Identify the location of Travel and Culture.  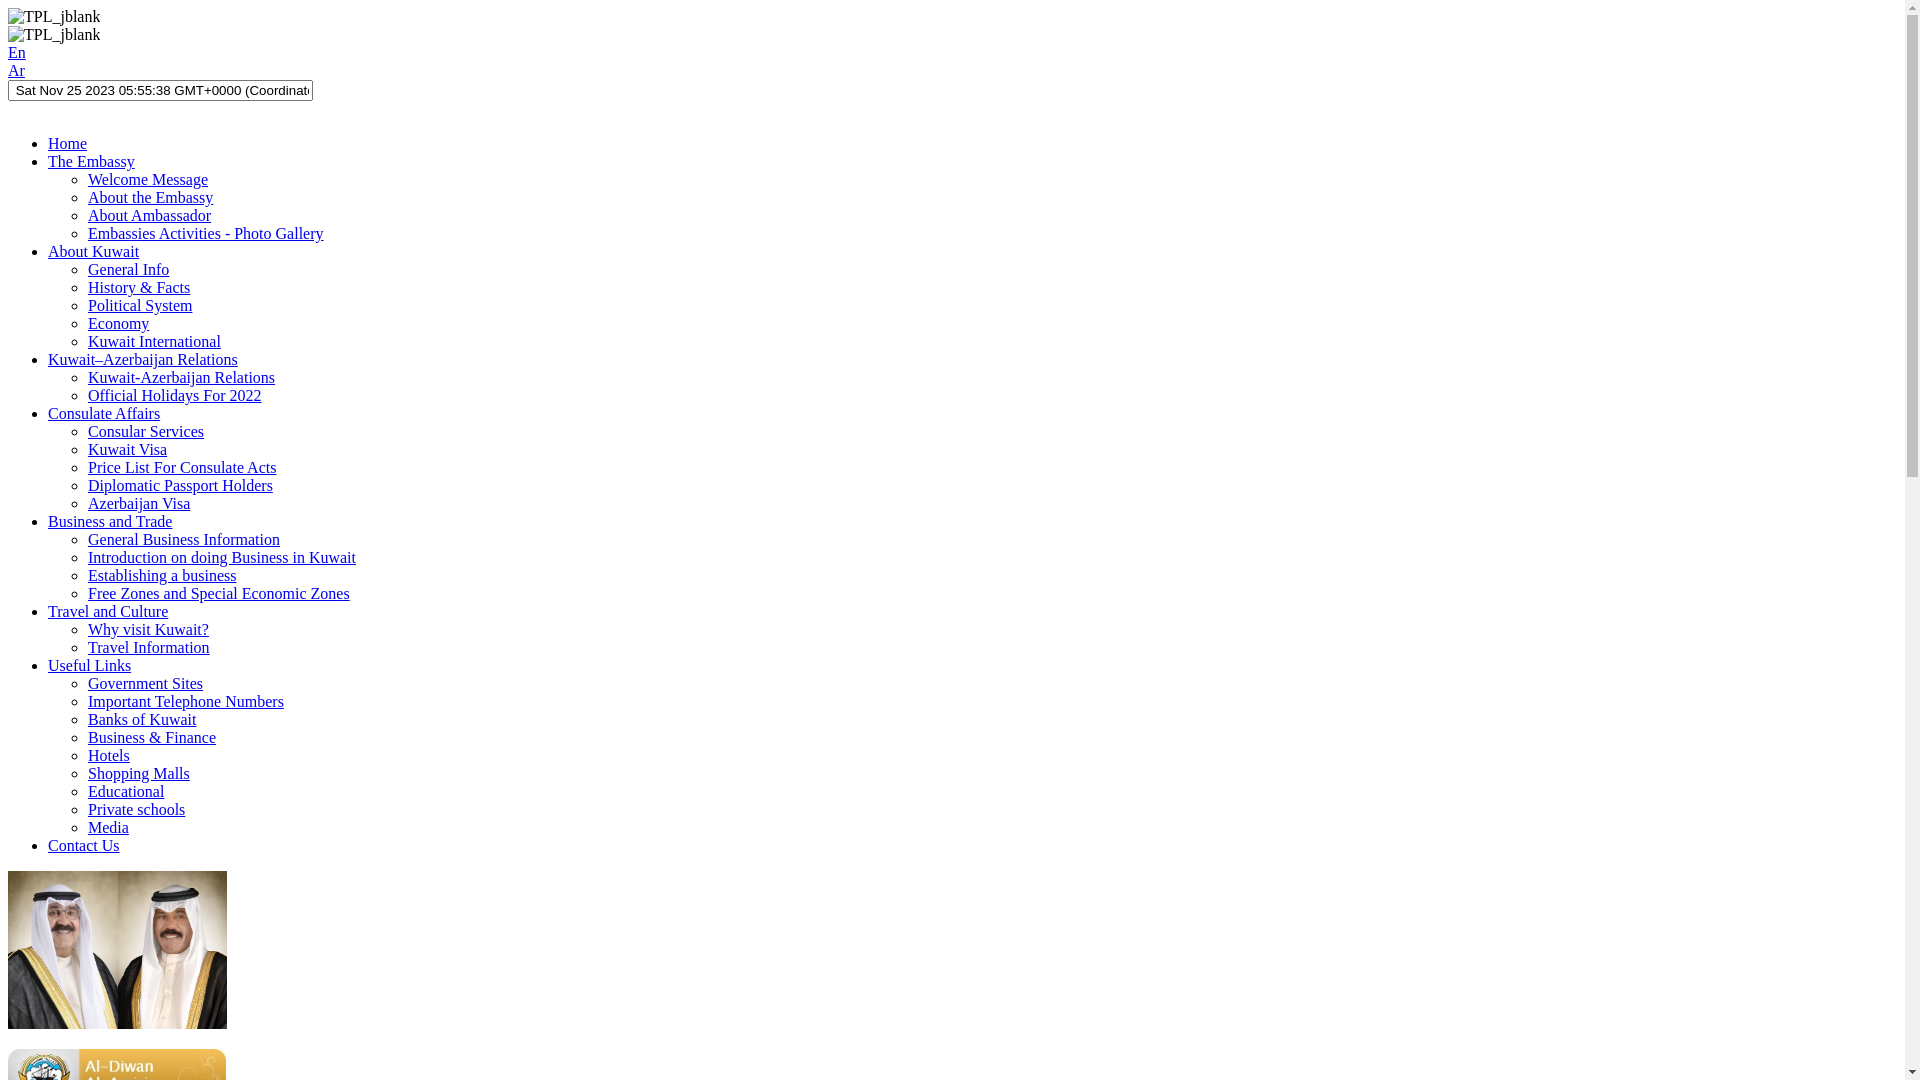
(108, 612).